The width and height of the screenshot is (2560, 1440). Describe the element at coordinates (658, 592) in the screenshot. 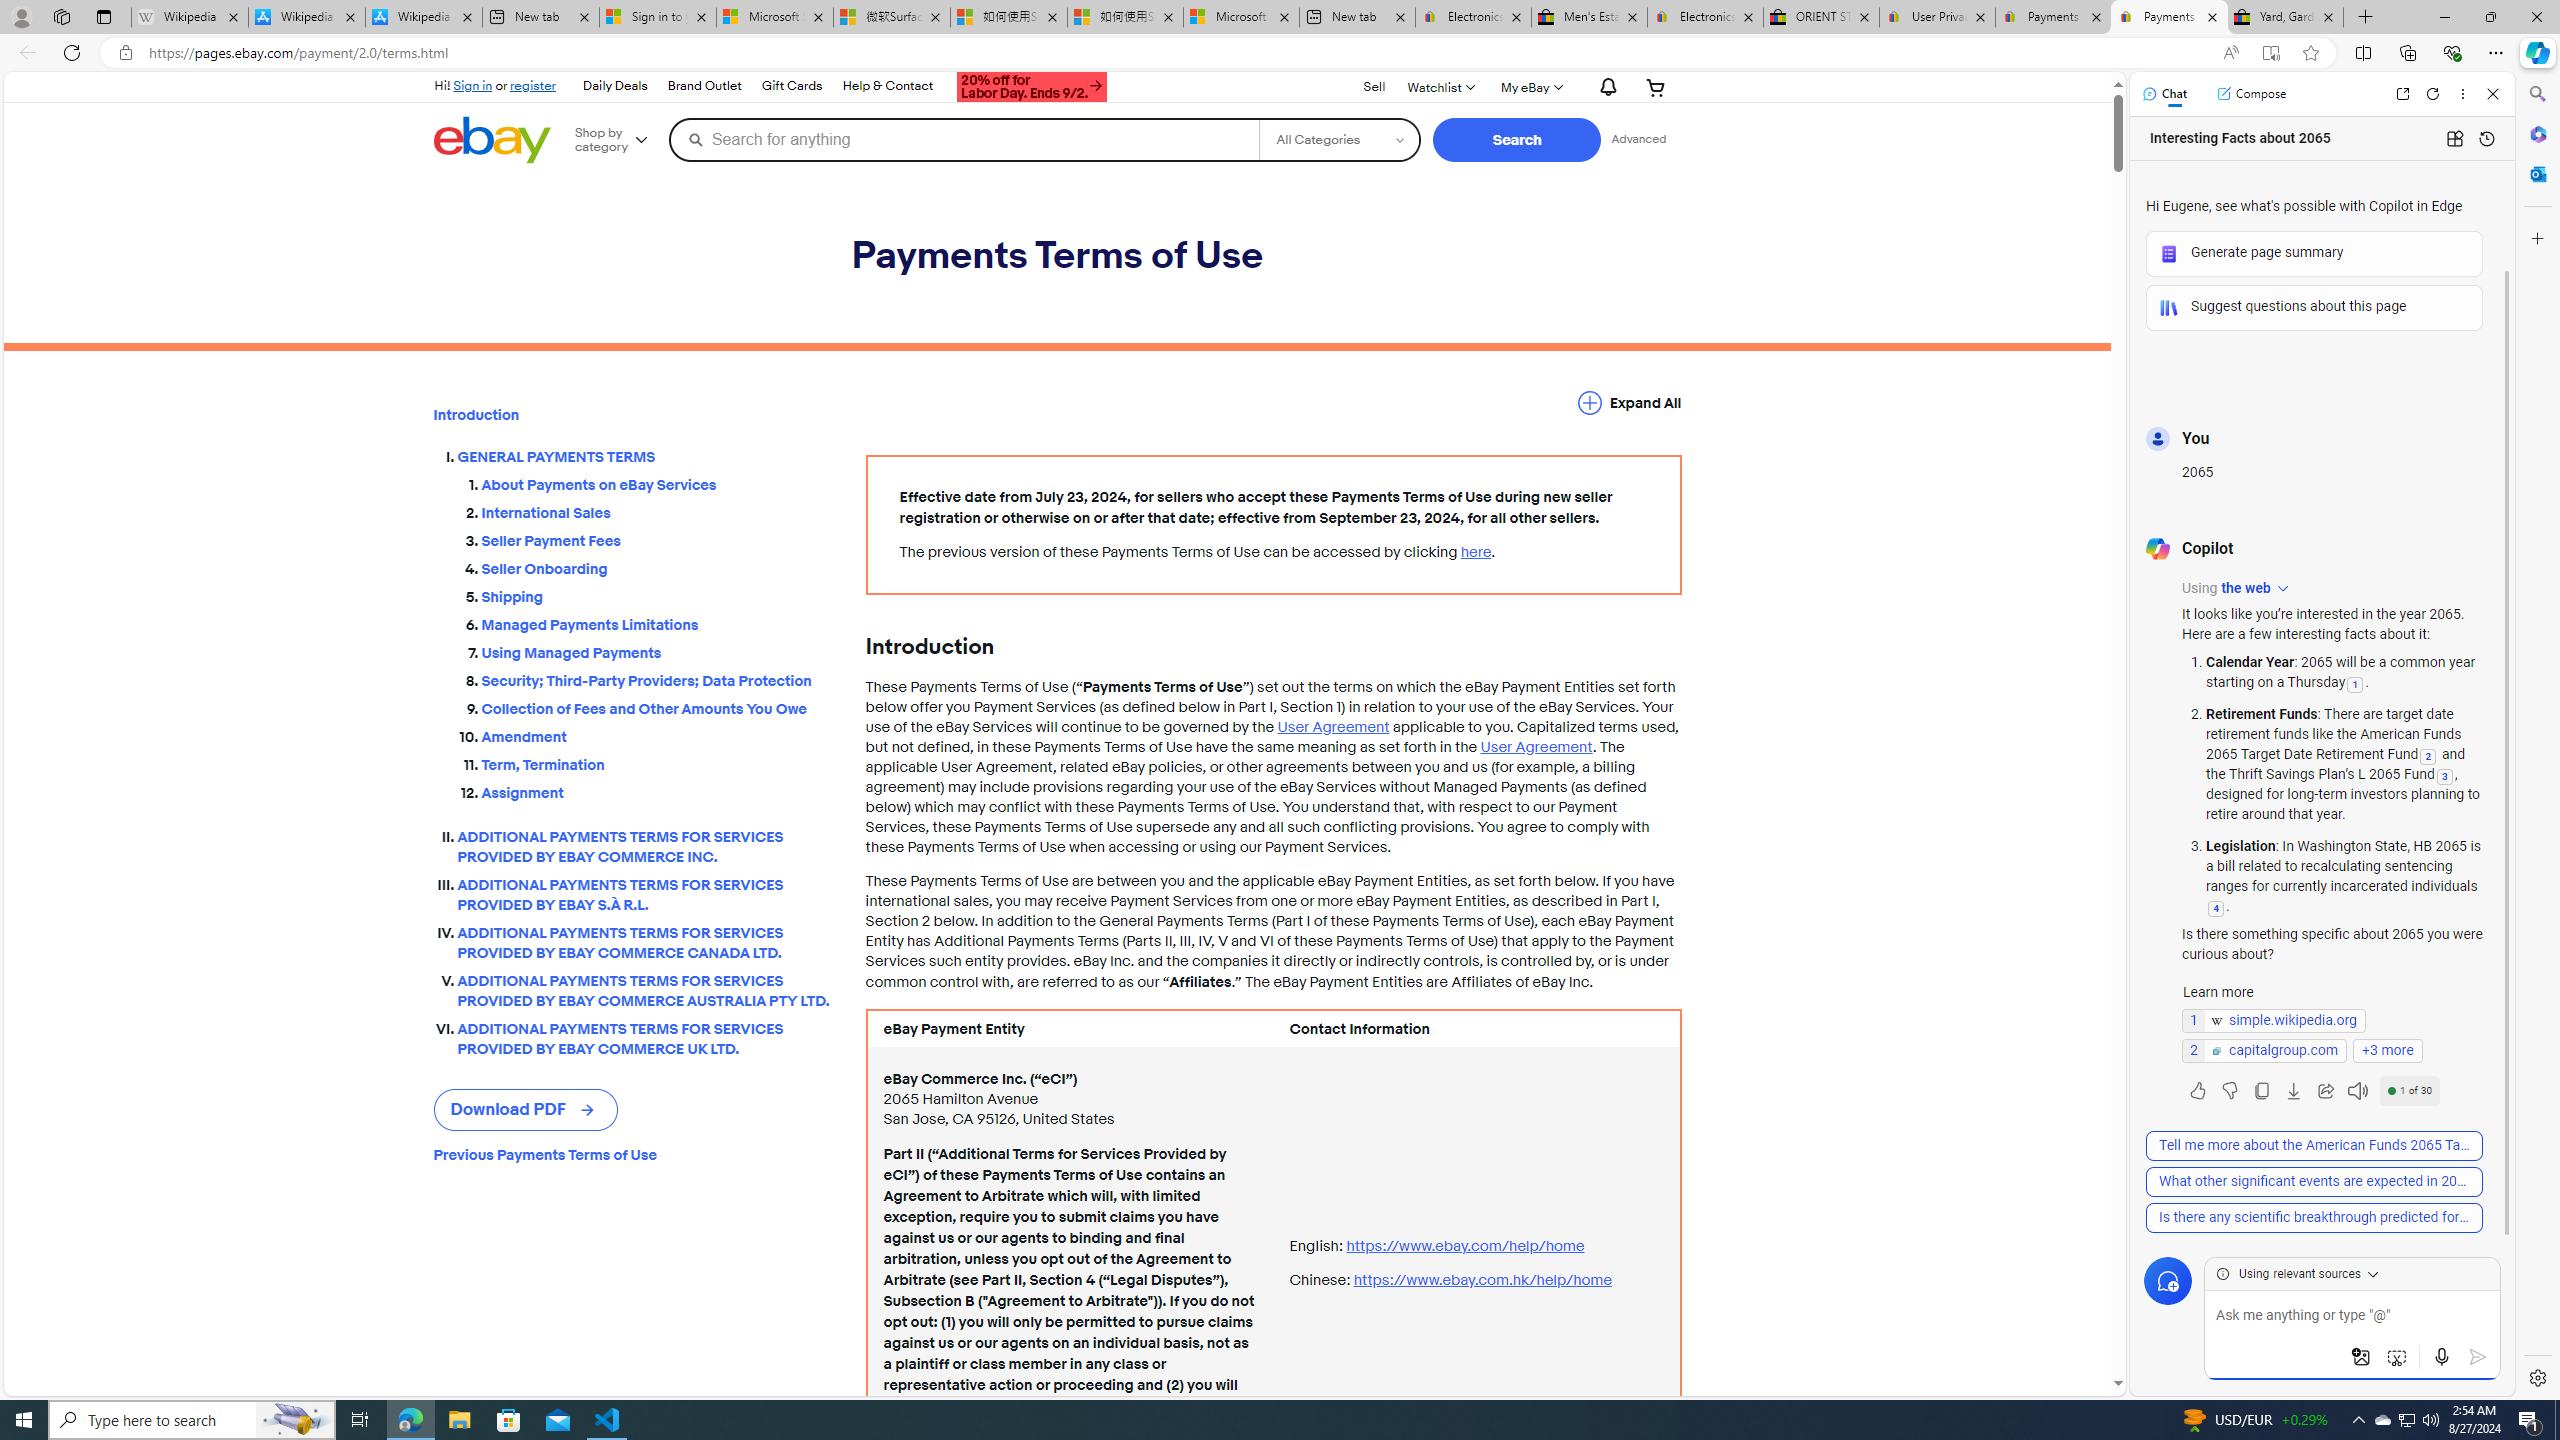

I see `Shipping` at that location.